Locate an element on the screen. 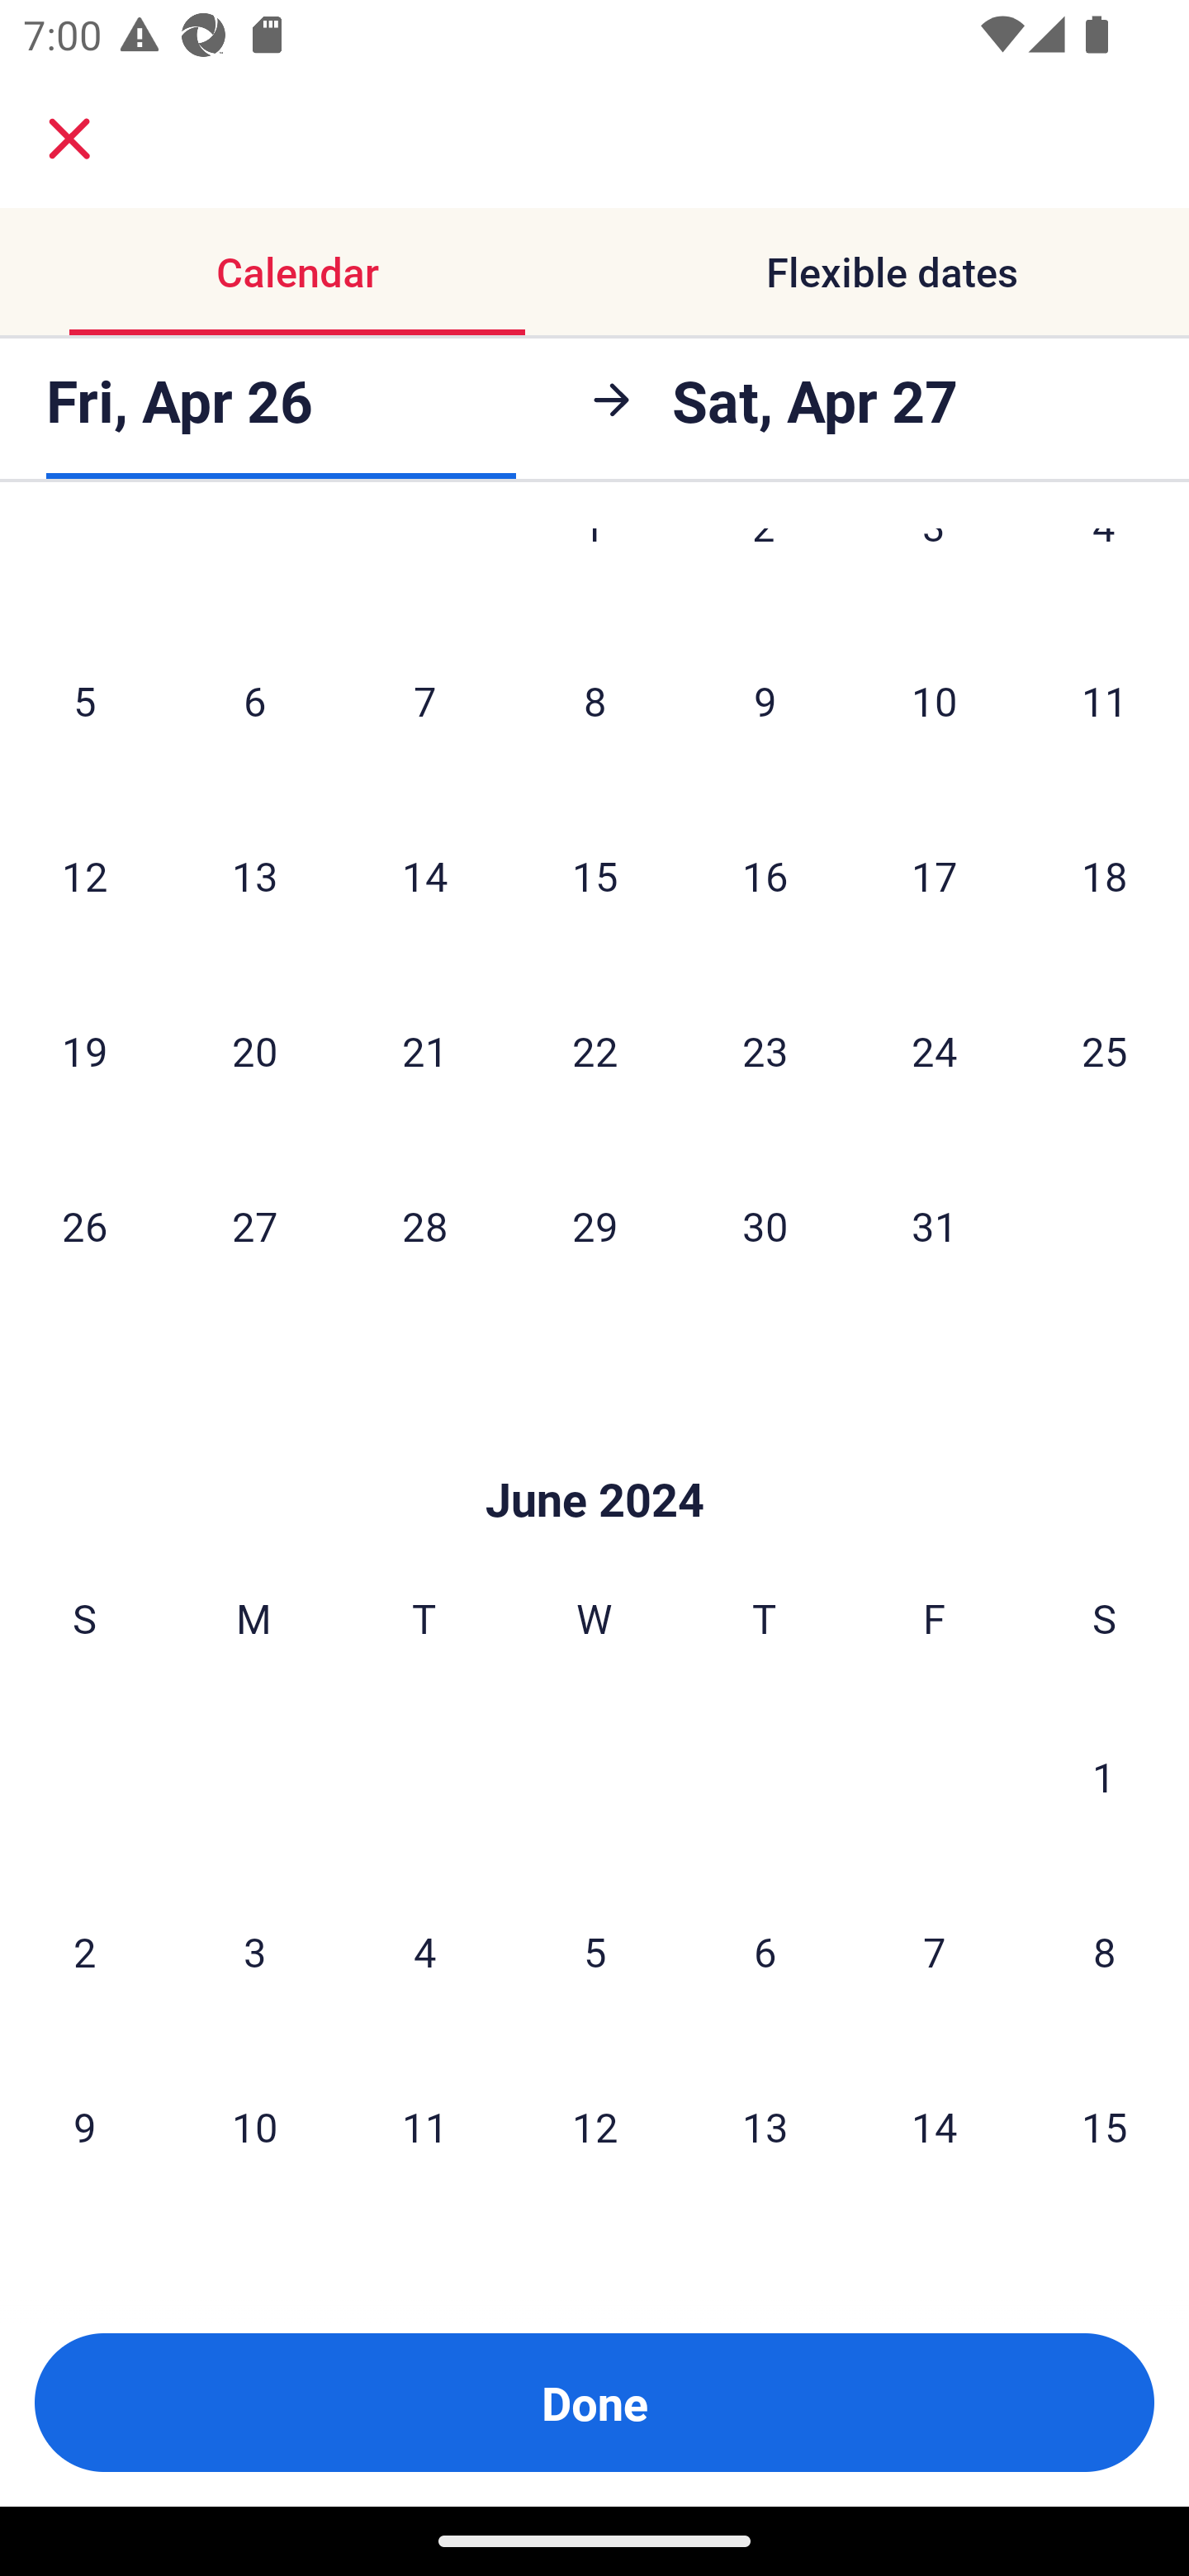  23 Thursday, May 23, 2024 is located at coordinates (765, 1050).